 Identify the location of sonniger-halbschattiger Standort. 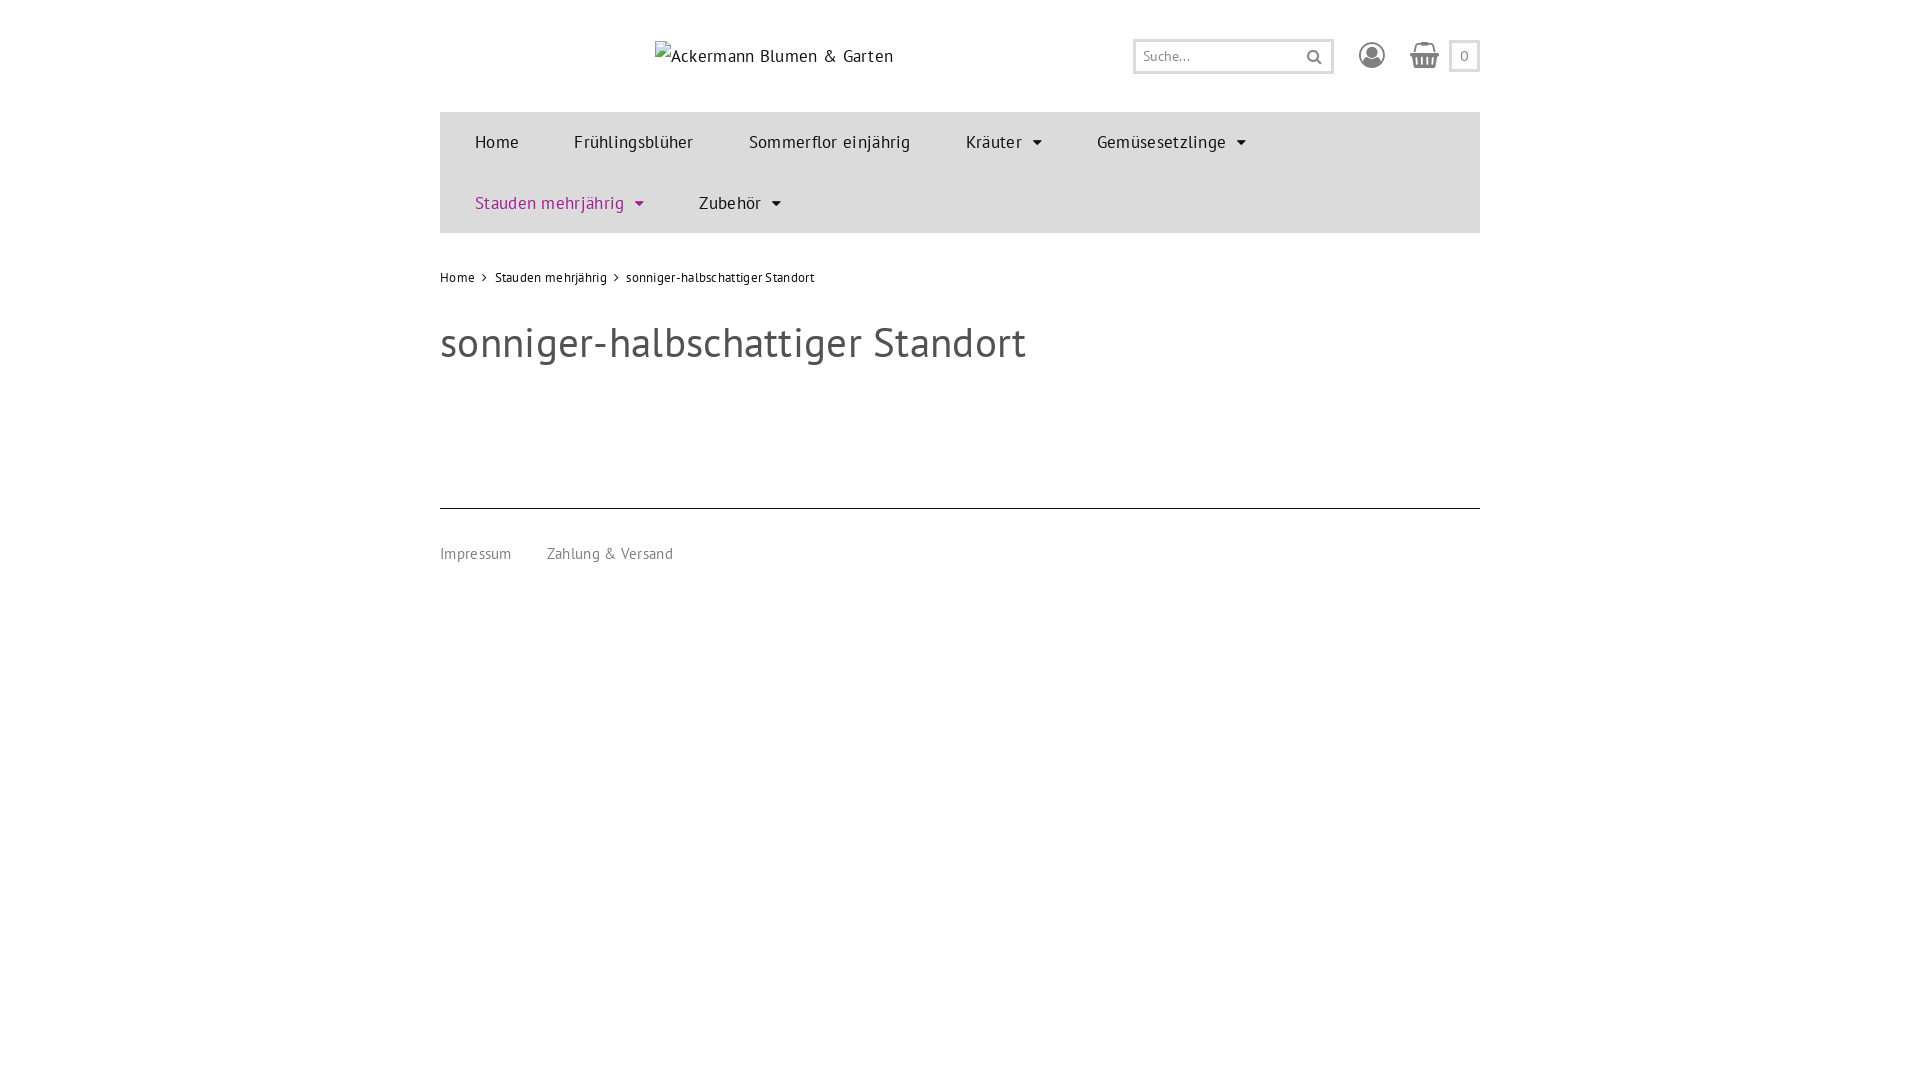
(720, 278).